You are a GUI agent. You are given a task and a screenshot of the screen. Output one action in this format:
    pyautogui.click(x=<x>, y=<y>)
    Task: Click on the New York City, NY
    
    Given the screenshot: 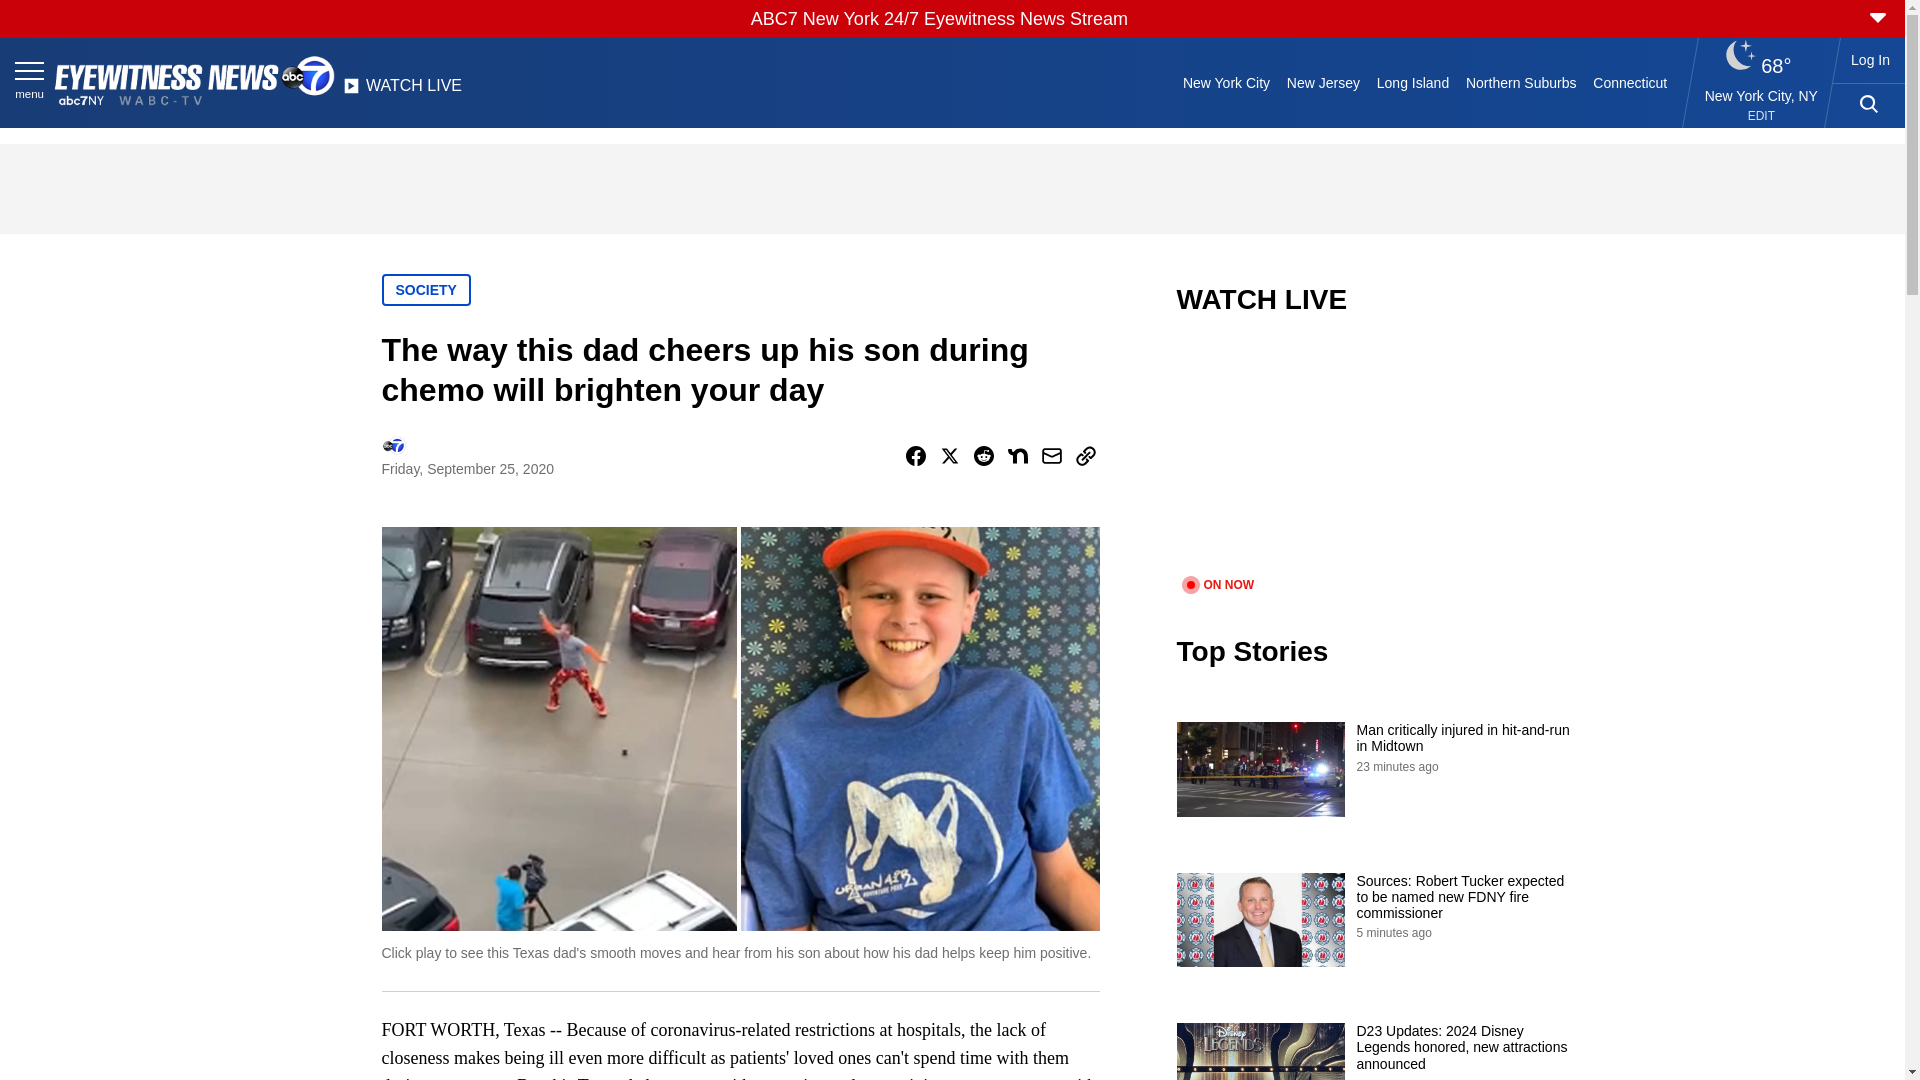 What is the action you would take?
    pyautogui.click(x=1761, y=95)
    